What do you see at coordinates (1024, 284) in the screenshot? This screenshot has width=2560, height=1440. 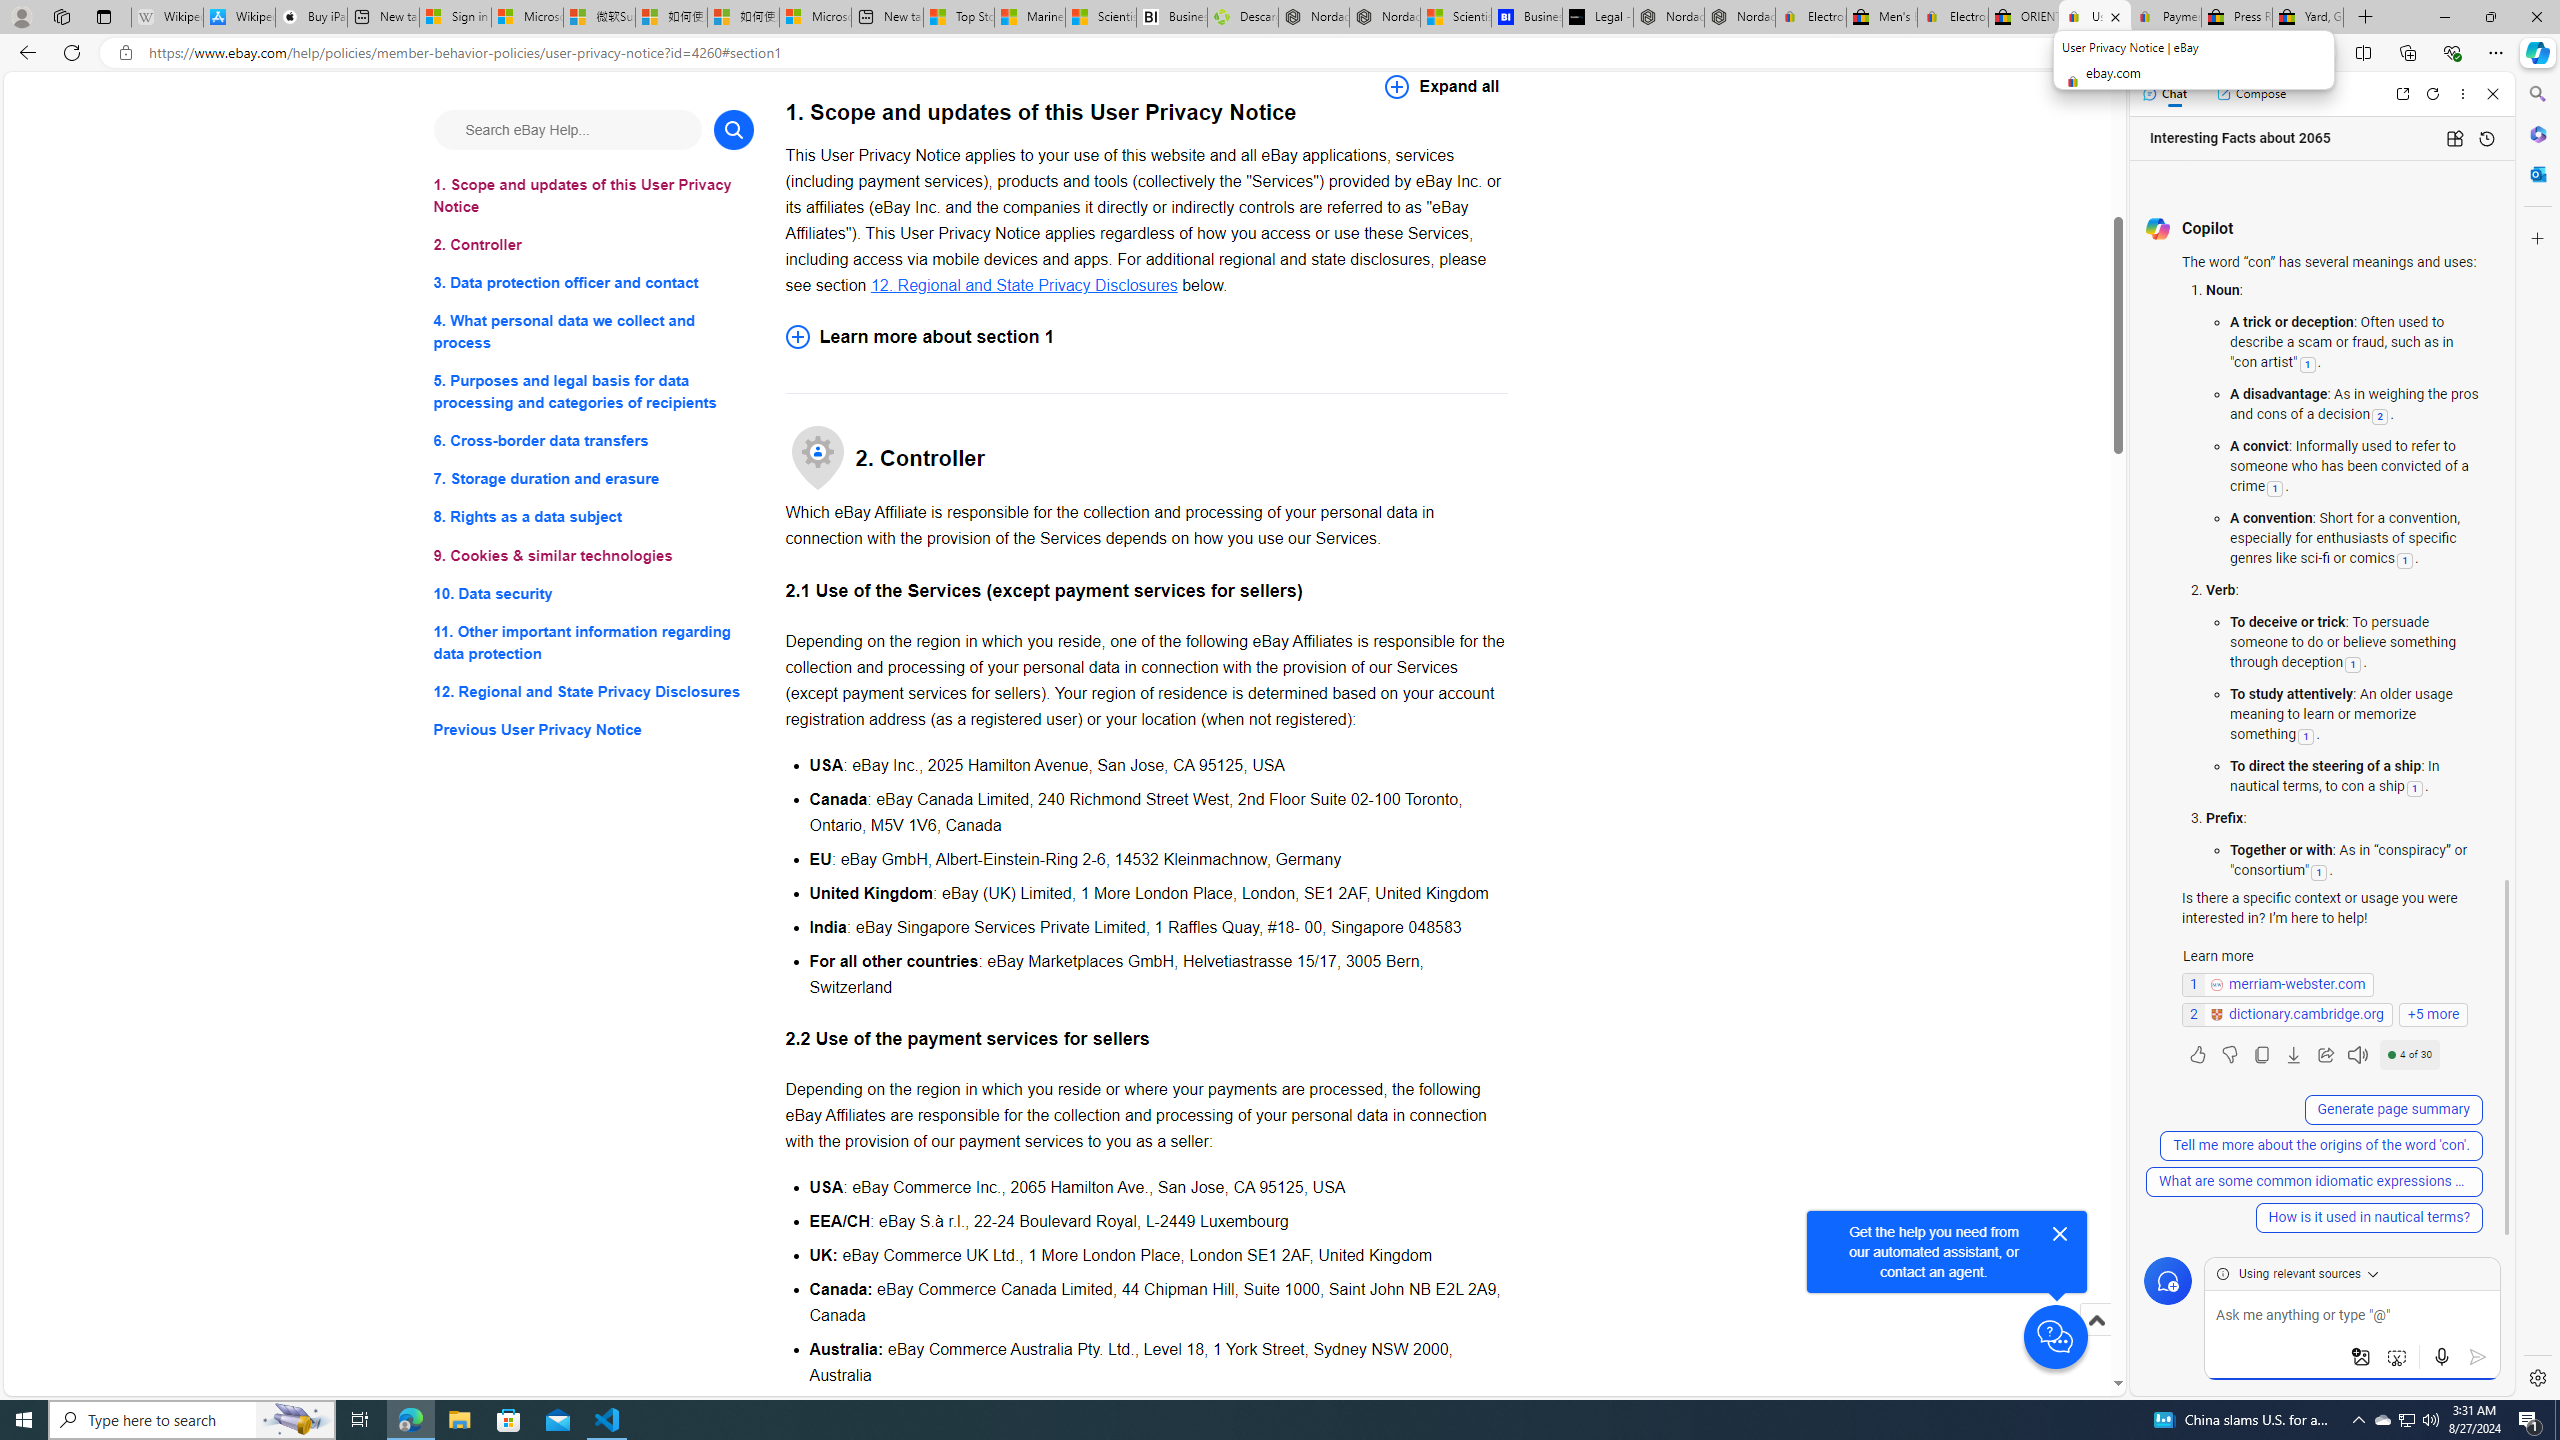 I see `12. Regional and State Privacy Disclosures` at bounding box center [1024, 284].